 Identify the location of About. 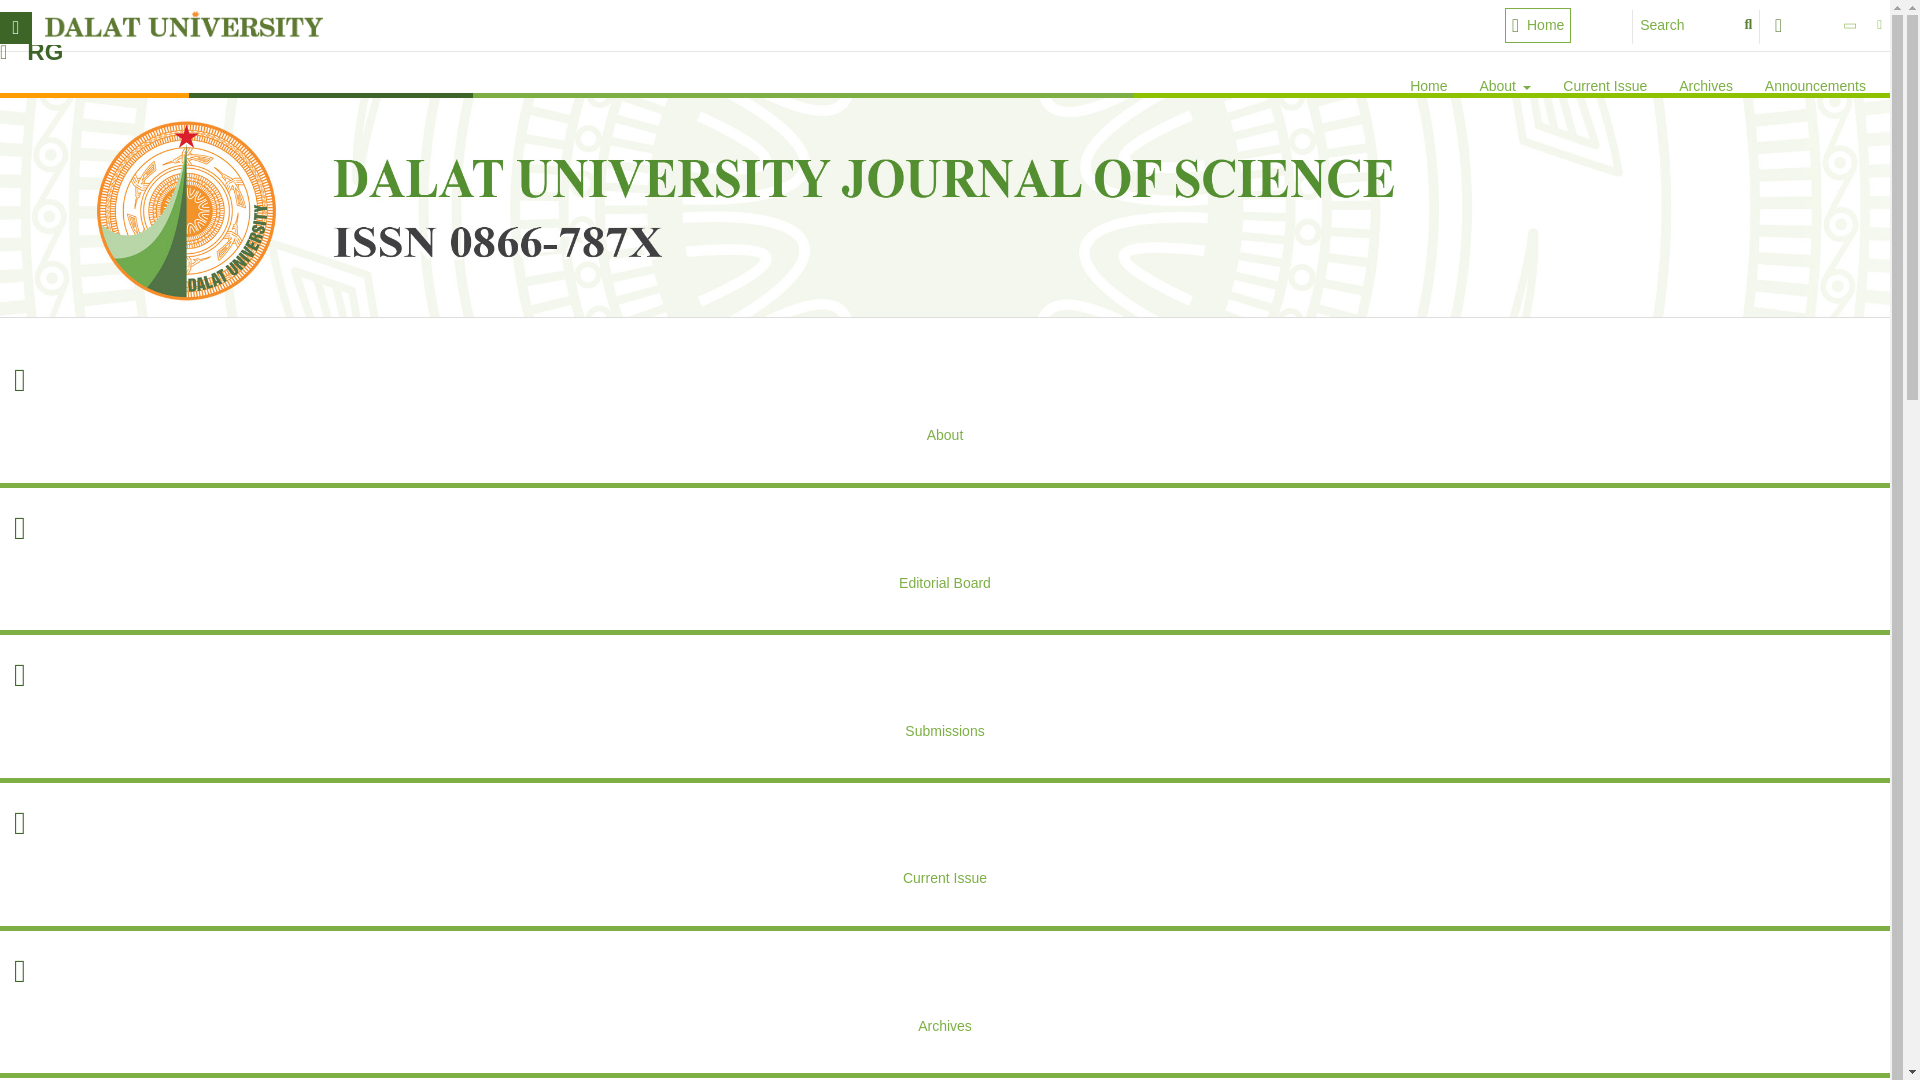
(1504, 88).